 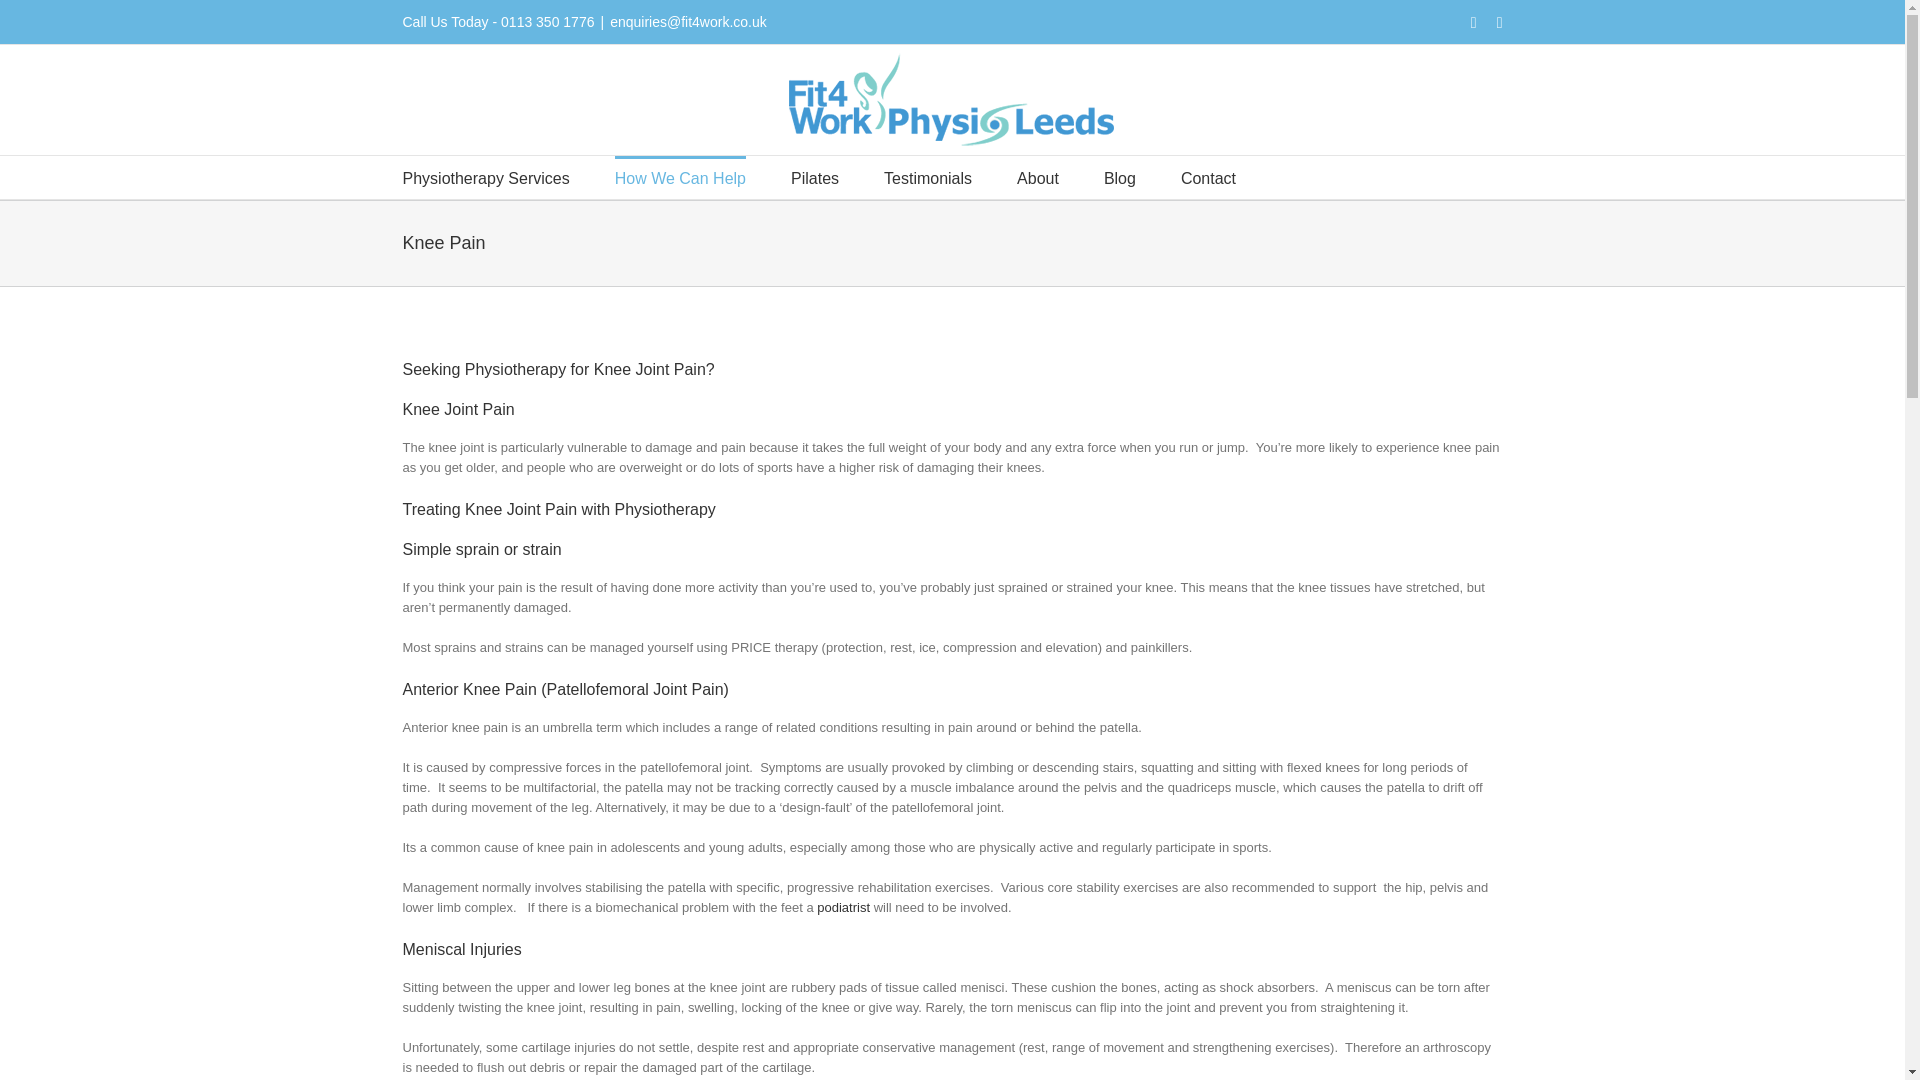 What do you see at coordinates (680, 176) in the screenshot?
I see `How We Can Help` at bounding box center [680, 176].